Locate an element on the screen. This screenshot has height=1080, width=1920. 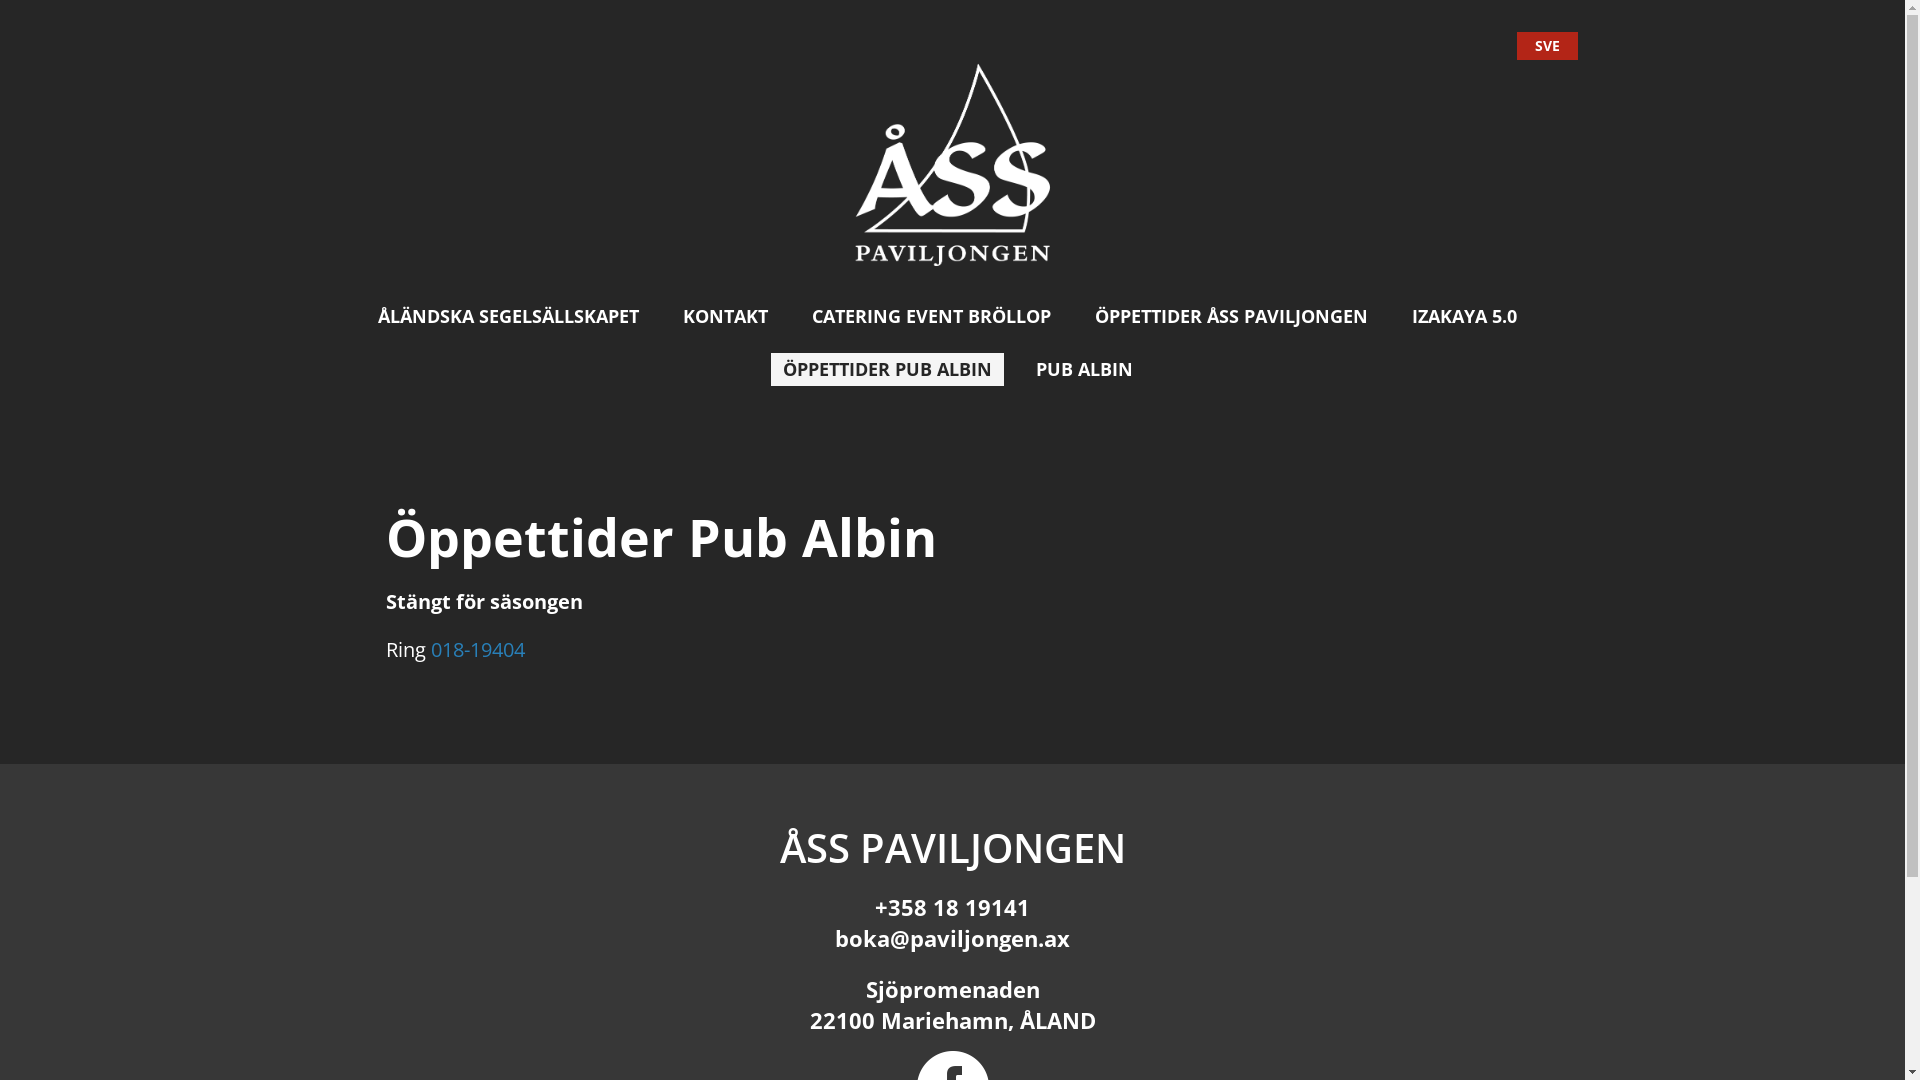
IZAKAYA 5.0 is located at coordinates (1464, 316).